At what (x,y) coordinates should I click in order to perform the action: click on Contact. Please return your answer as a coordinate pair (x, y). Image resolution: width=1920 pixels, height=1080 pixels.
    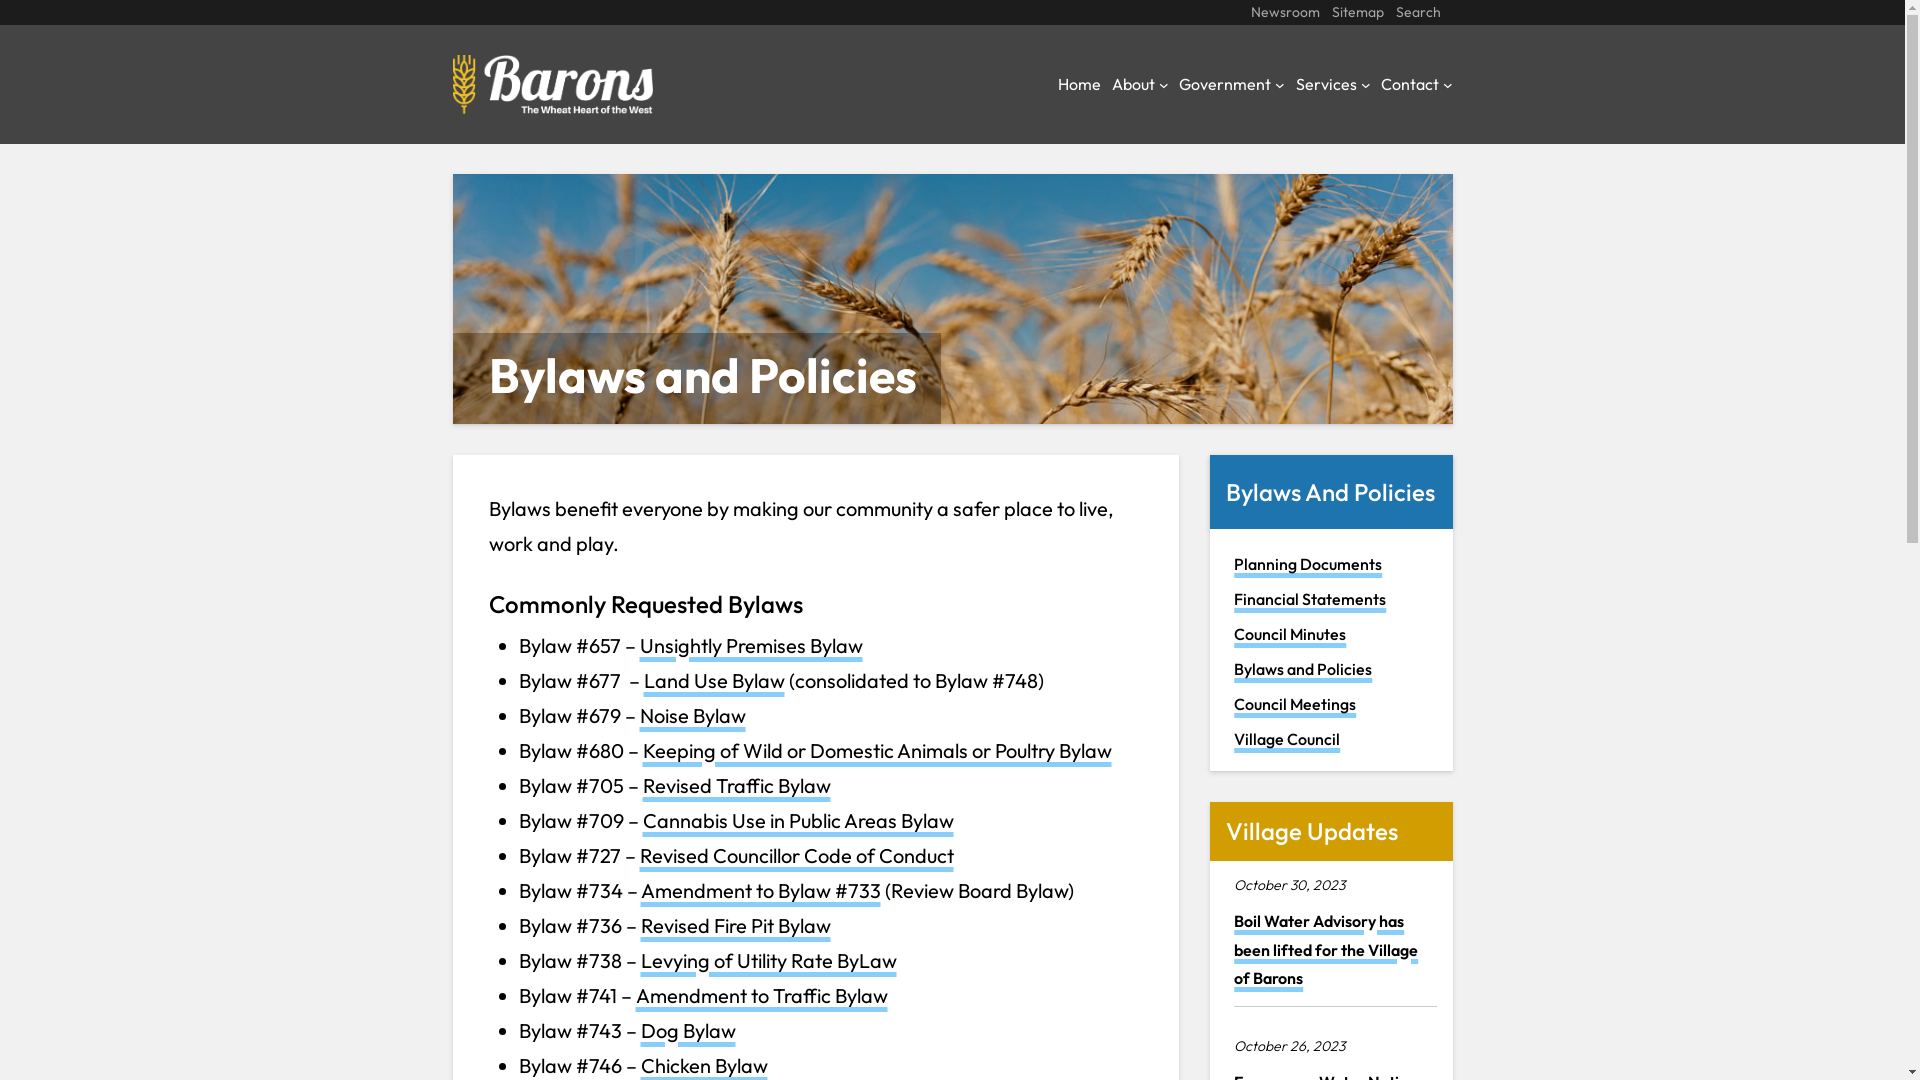
    Looking at the image, I should click on (1410, 84).